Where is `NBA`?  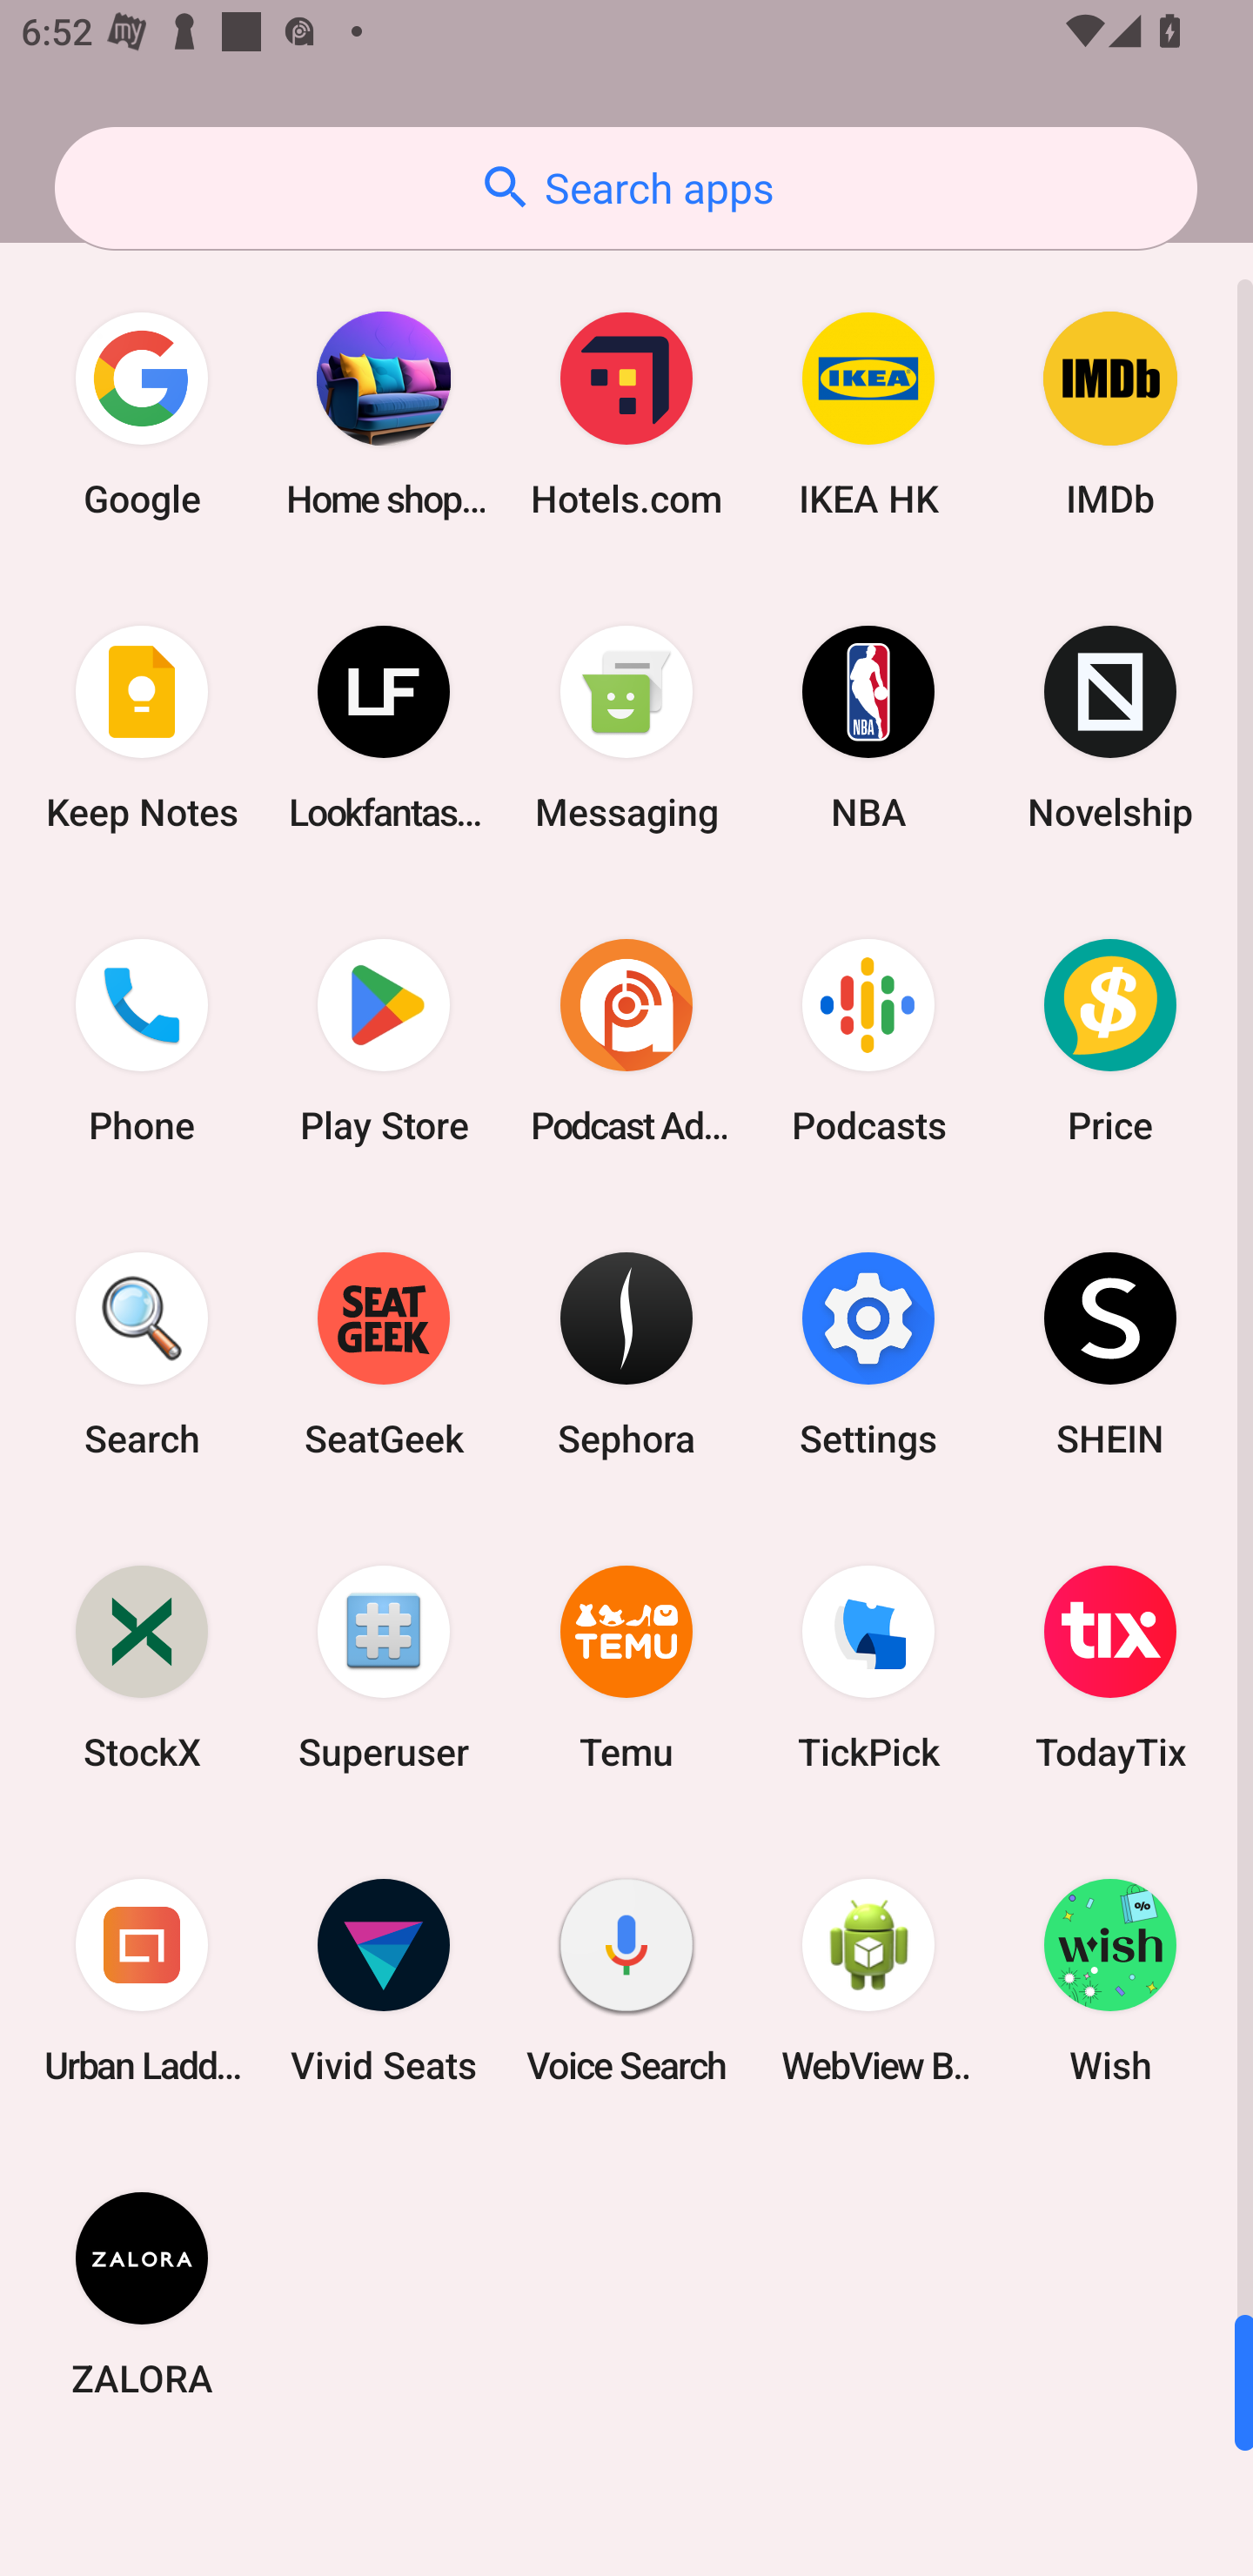
NBA is located at coordinates (868, 728).